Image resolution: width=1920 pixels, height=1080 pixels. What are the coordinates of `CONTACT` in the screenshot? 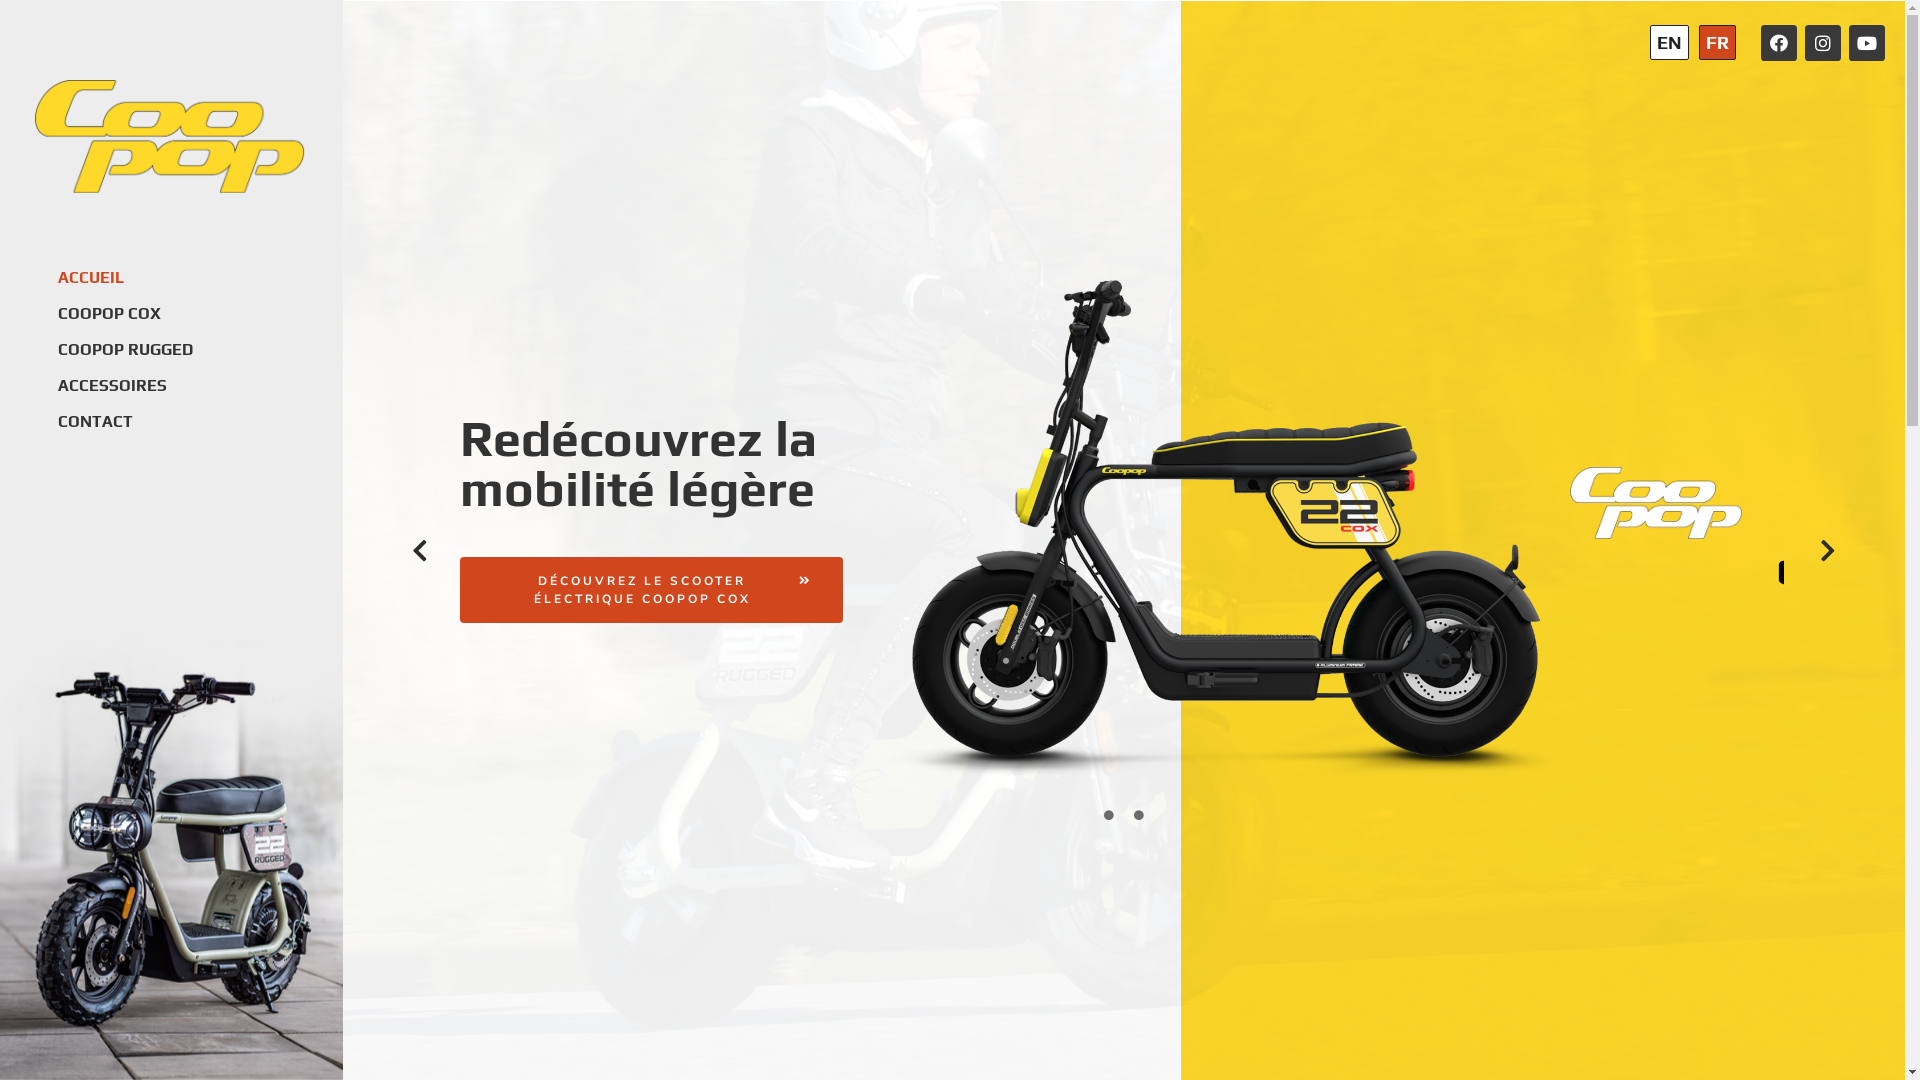 It's located at (156, 422).